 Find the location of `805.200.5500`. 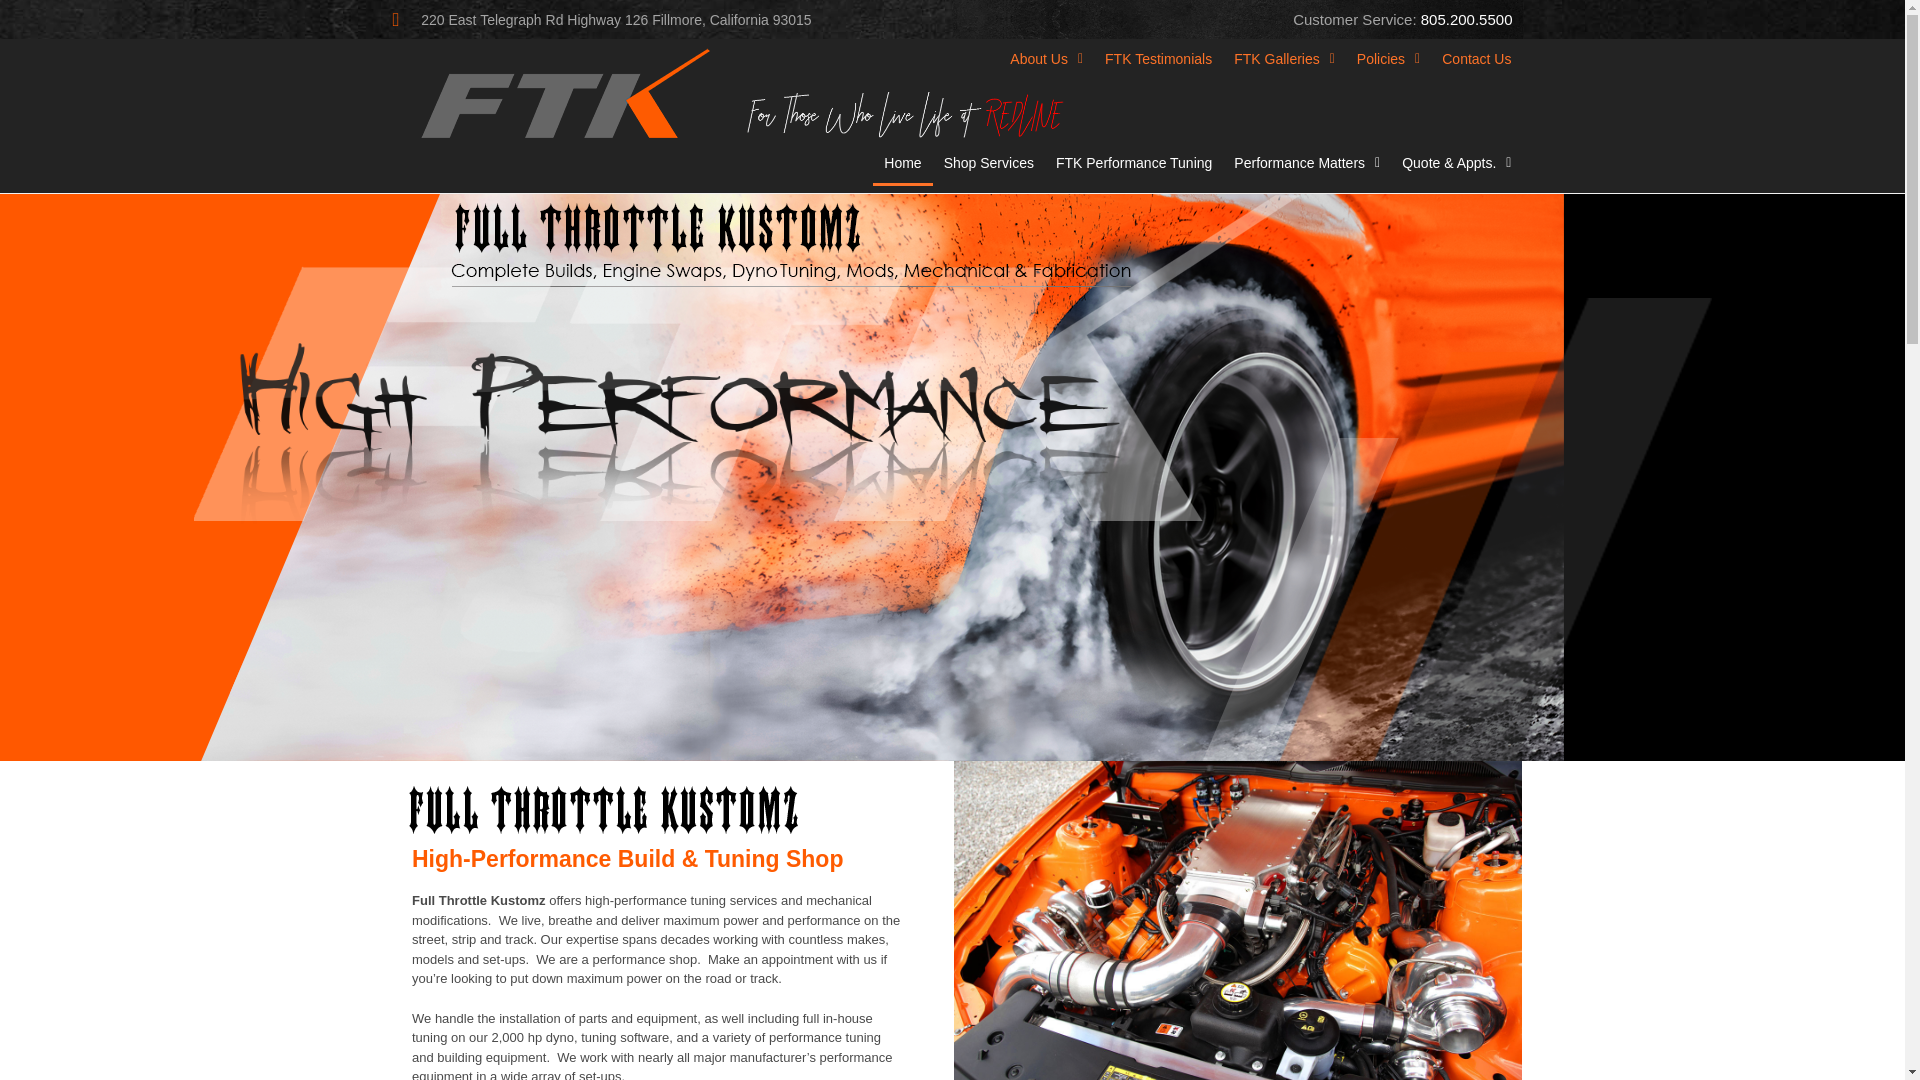

805.200.5500 is located at coordinates (1466, 19).